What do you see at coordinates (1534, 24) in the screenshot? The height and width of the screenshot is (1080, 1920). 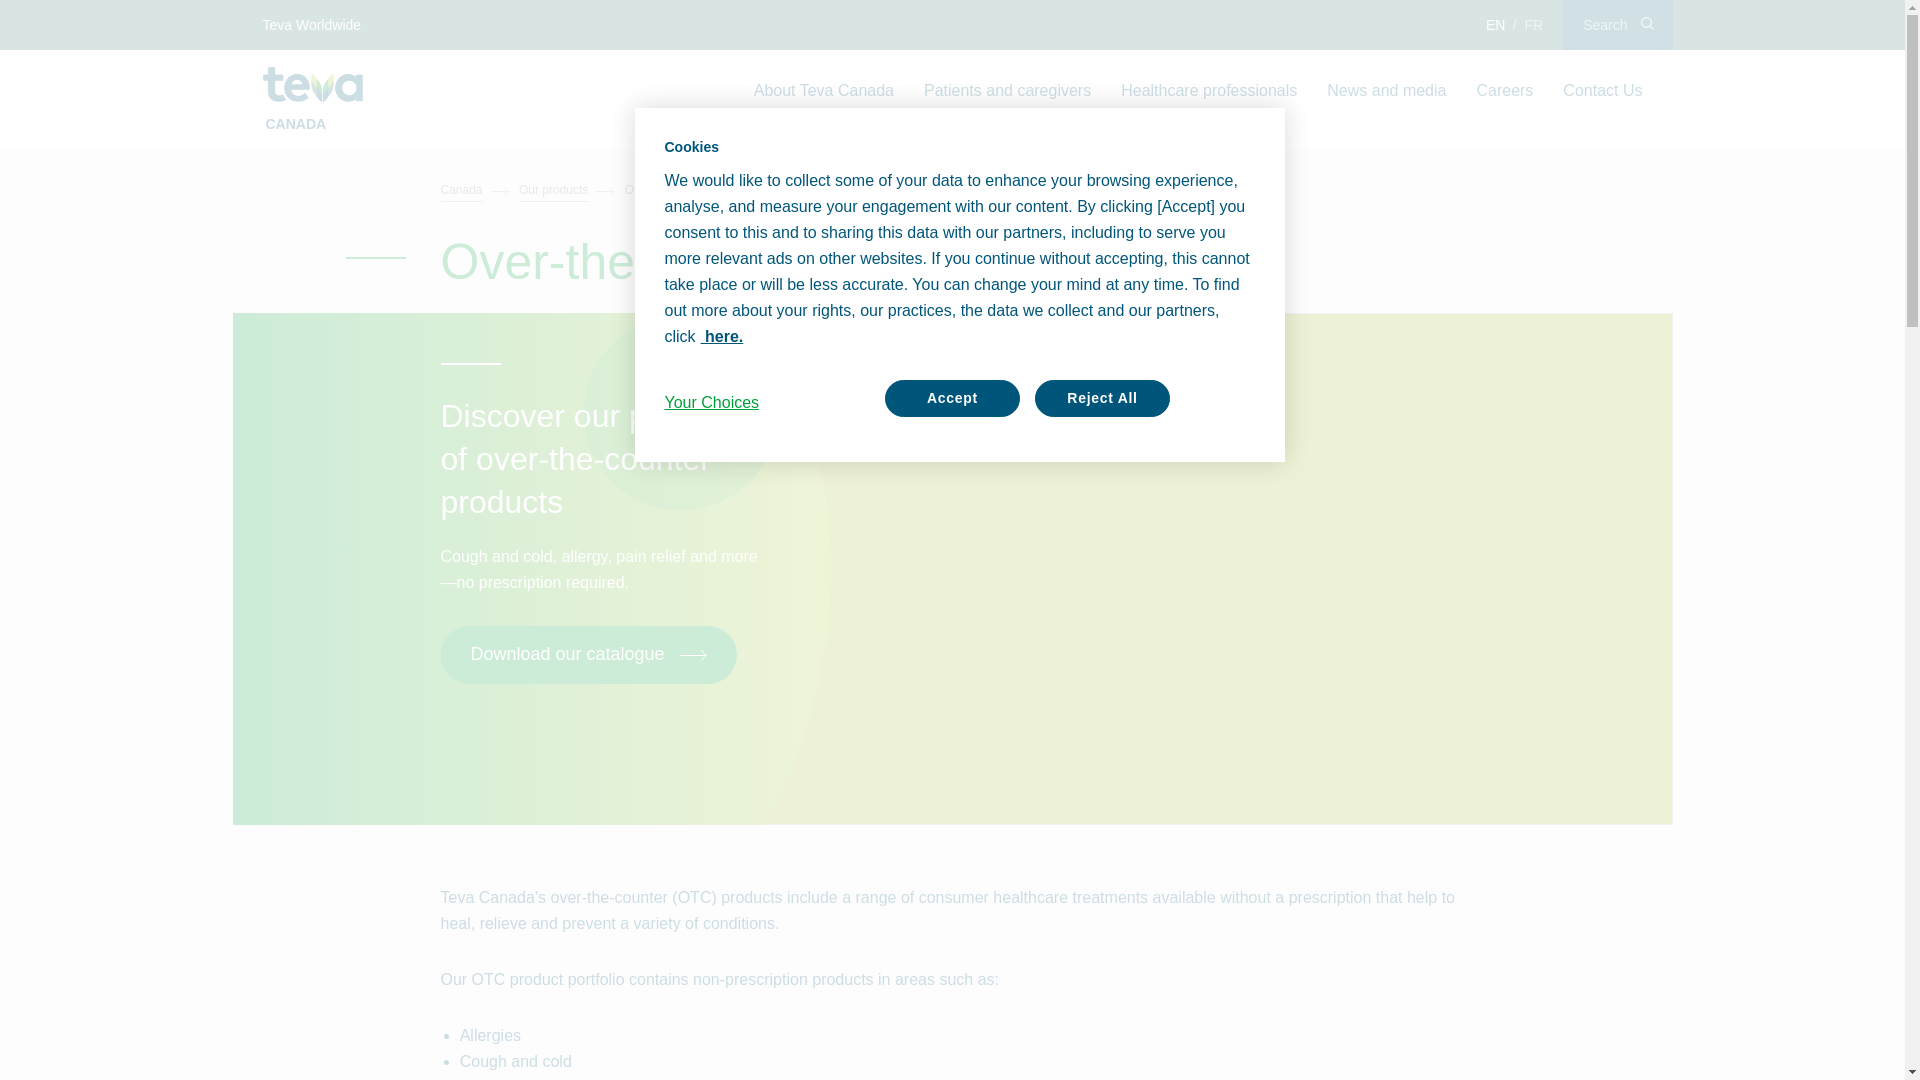 I see `French` at bounding box center [1534, 24].